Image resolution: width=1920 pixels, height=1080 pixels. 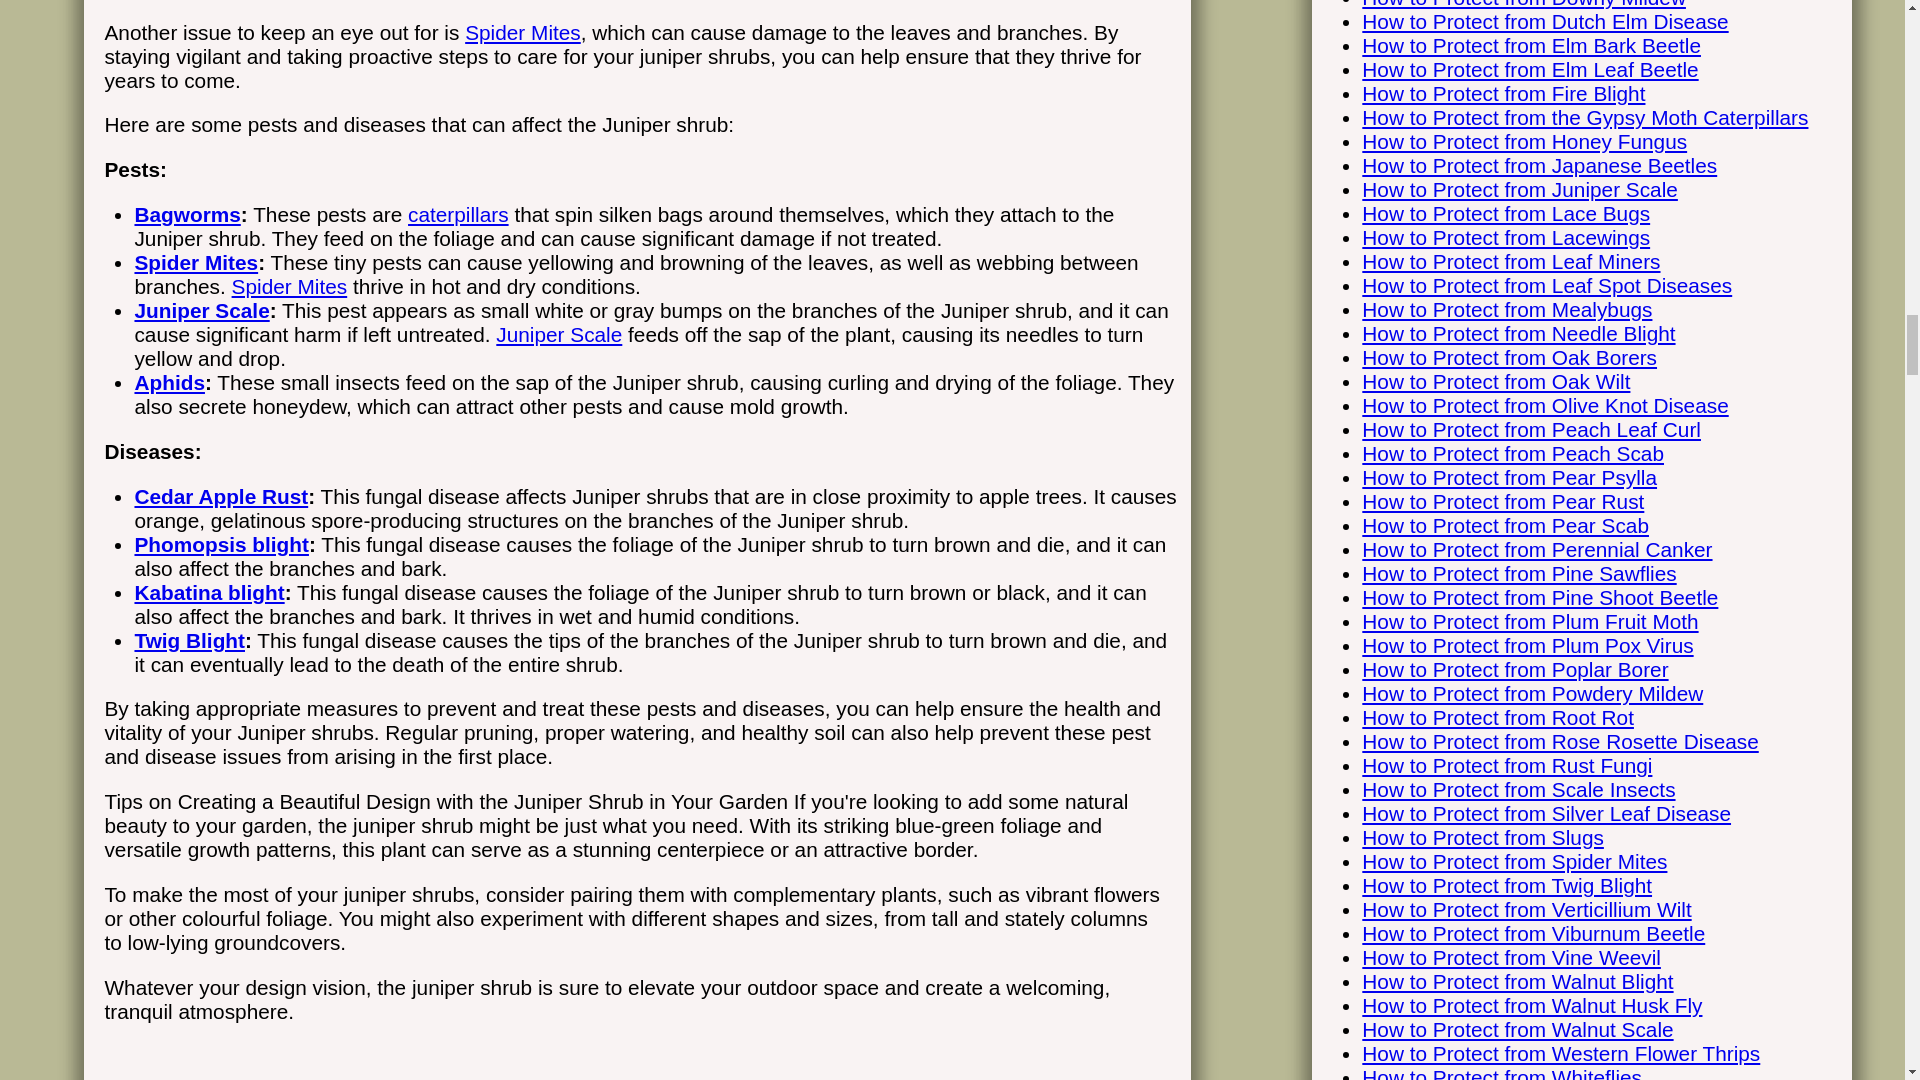 I want to click on Phomopsis blight, so click(x=220, y=544).